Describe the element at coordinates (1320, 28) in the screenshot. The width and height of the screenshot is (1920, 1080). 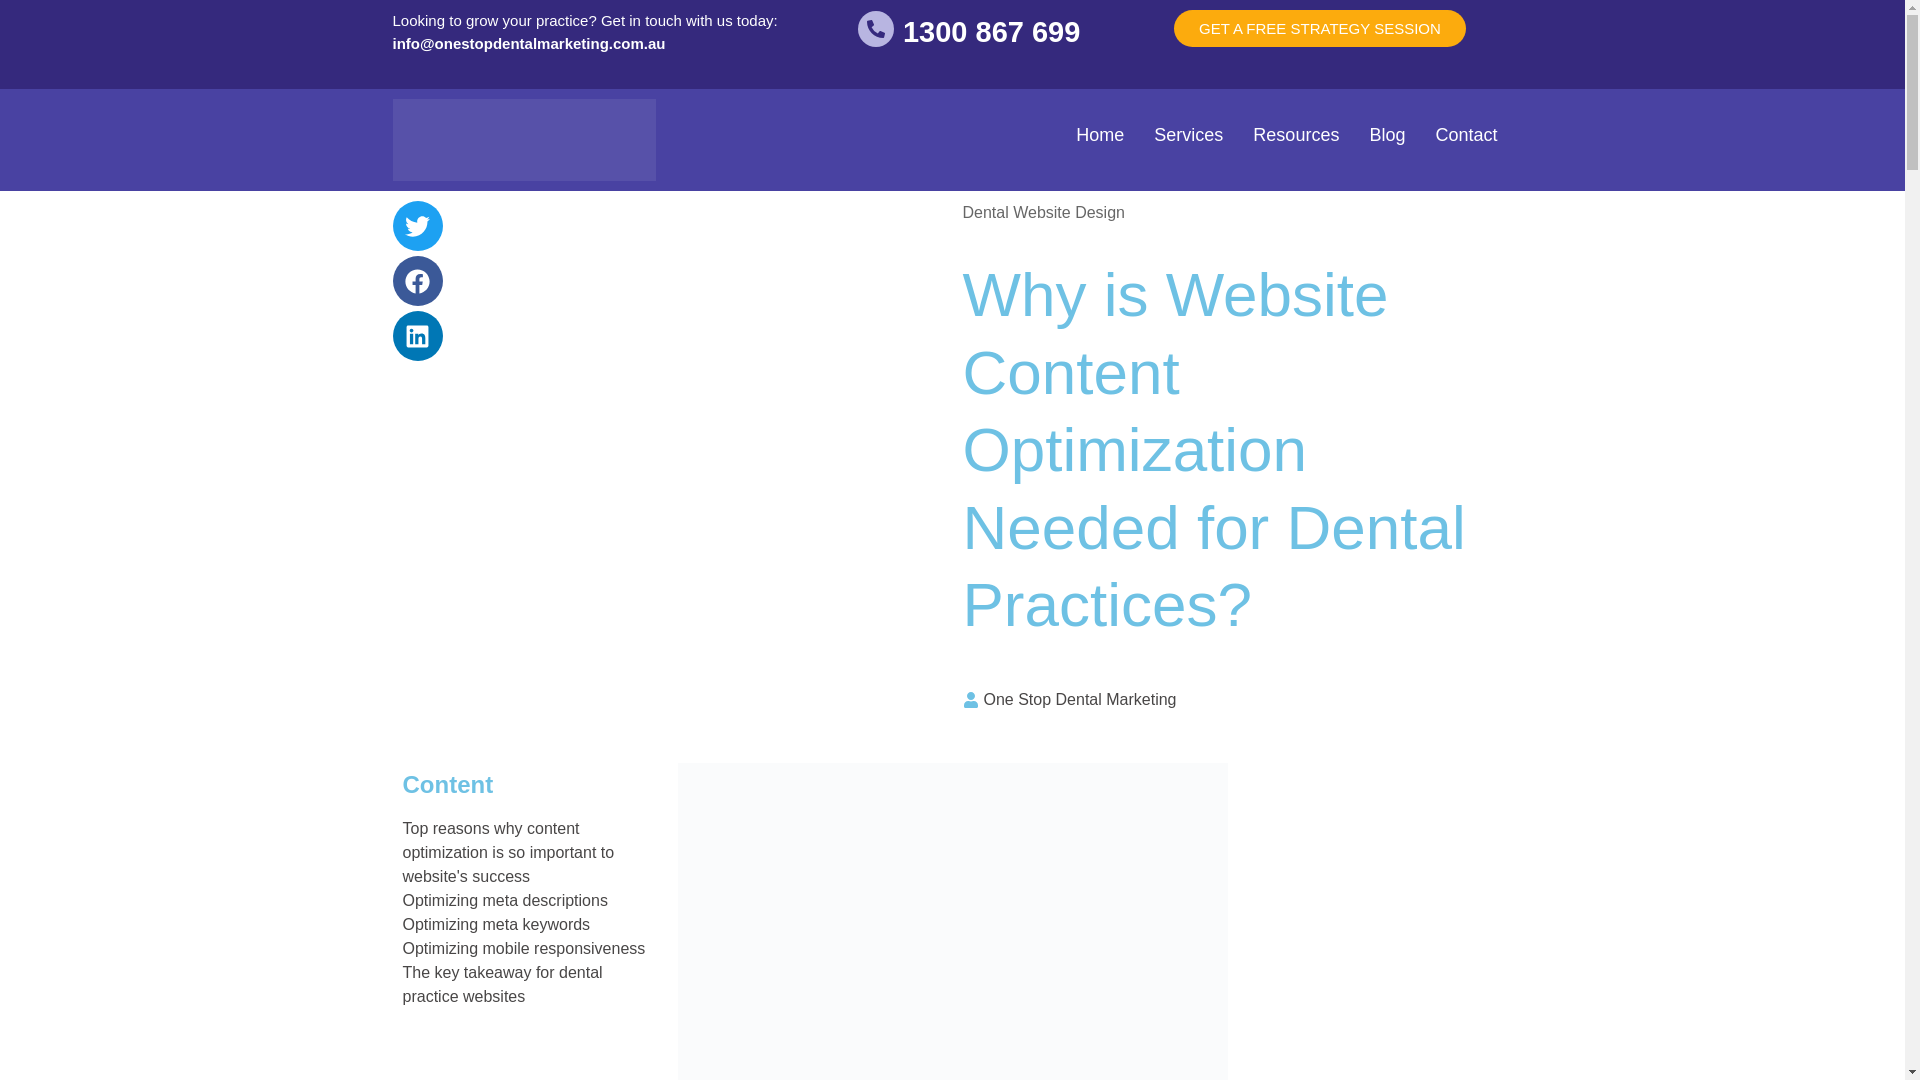
I see `GET A FREE STRATEGY SESSION` at that location.